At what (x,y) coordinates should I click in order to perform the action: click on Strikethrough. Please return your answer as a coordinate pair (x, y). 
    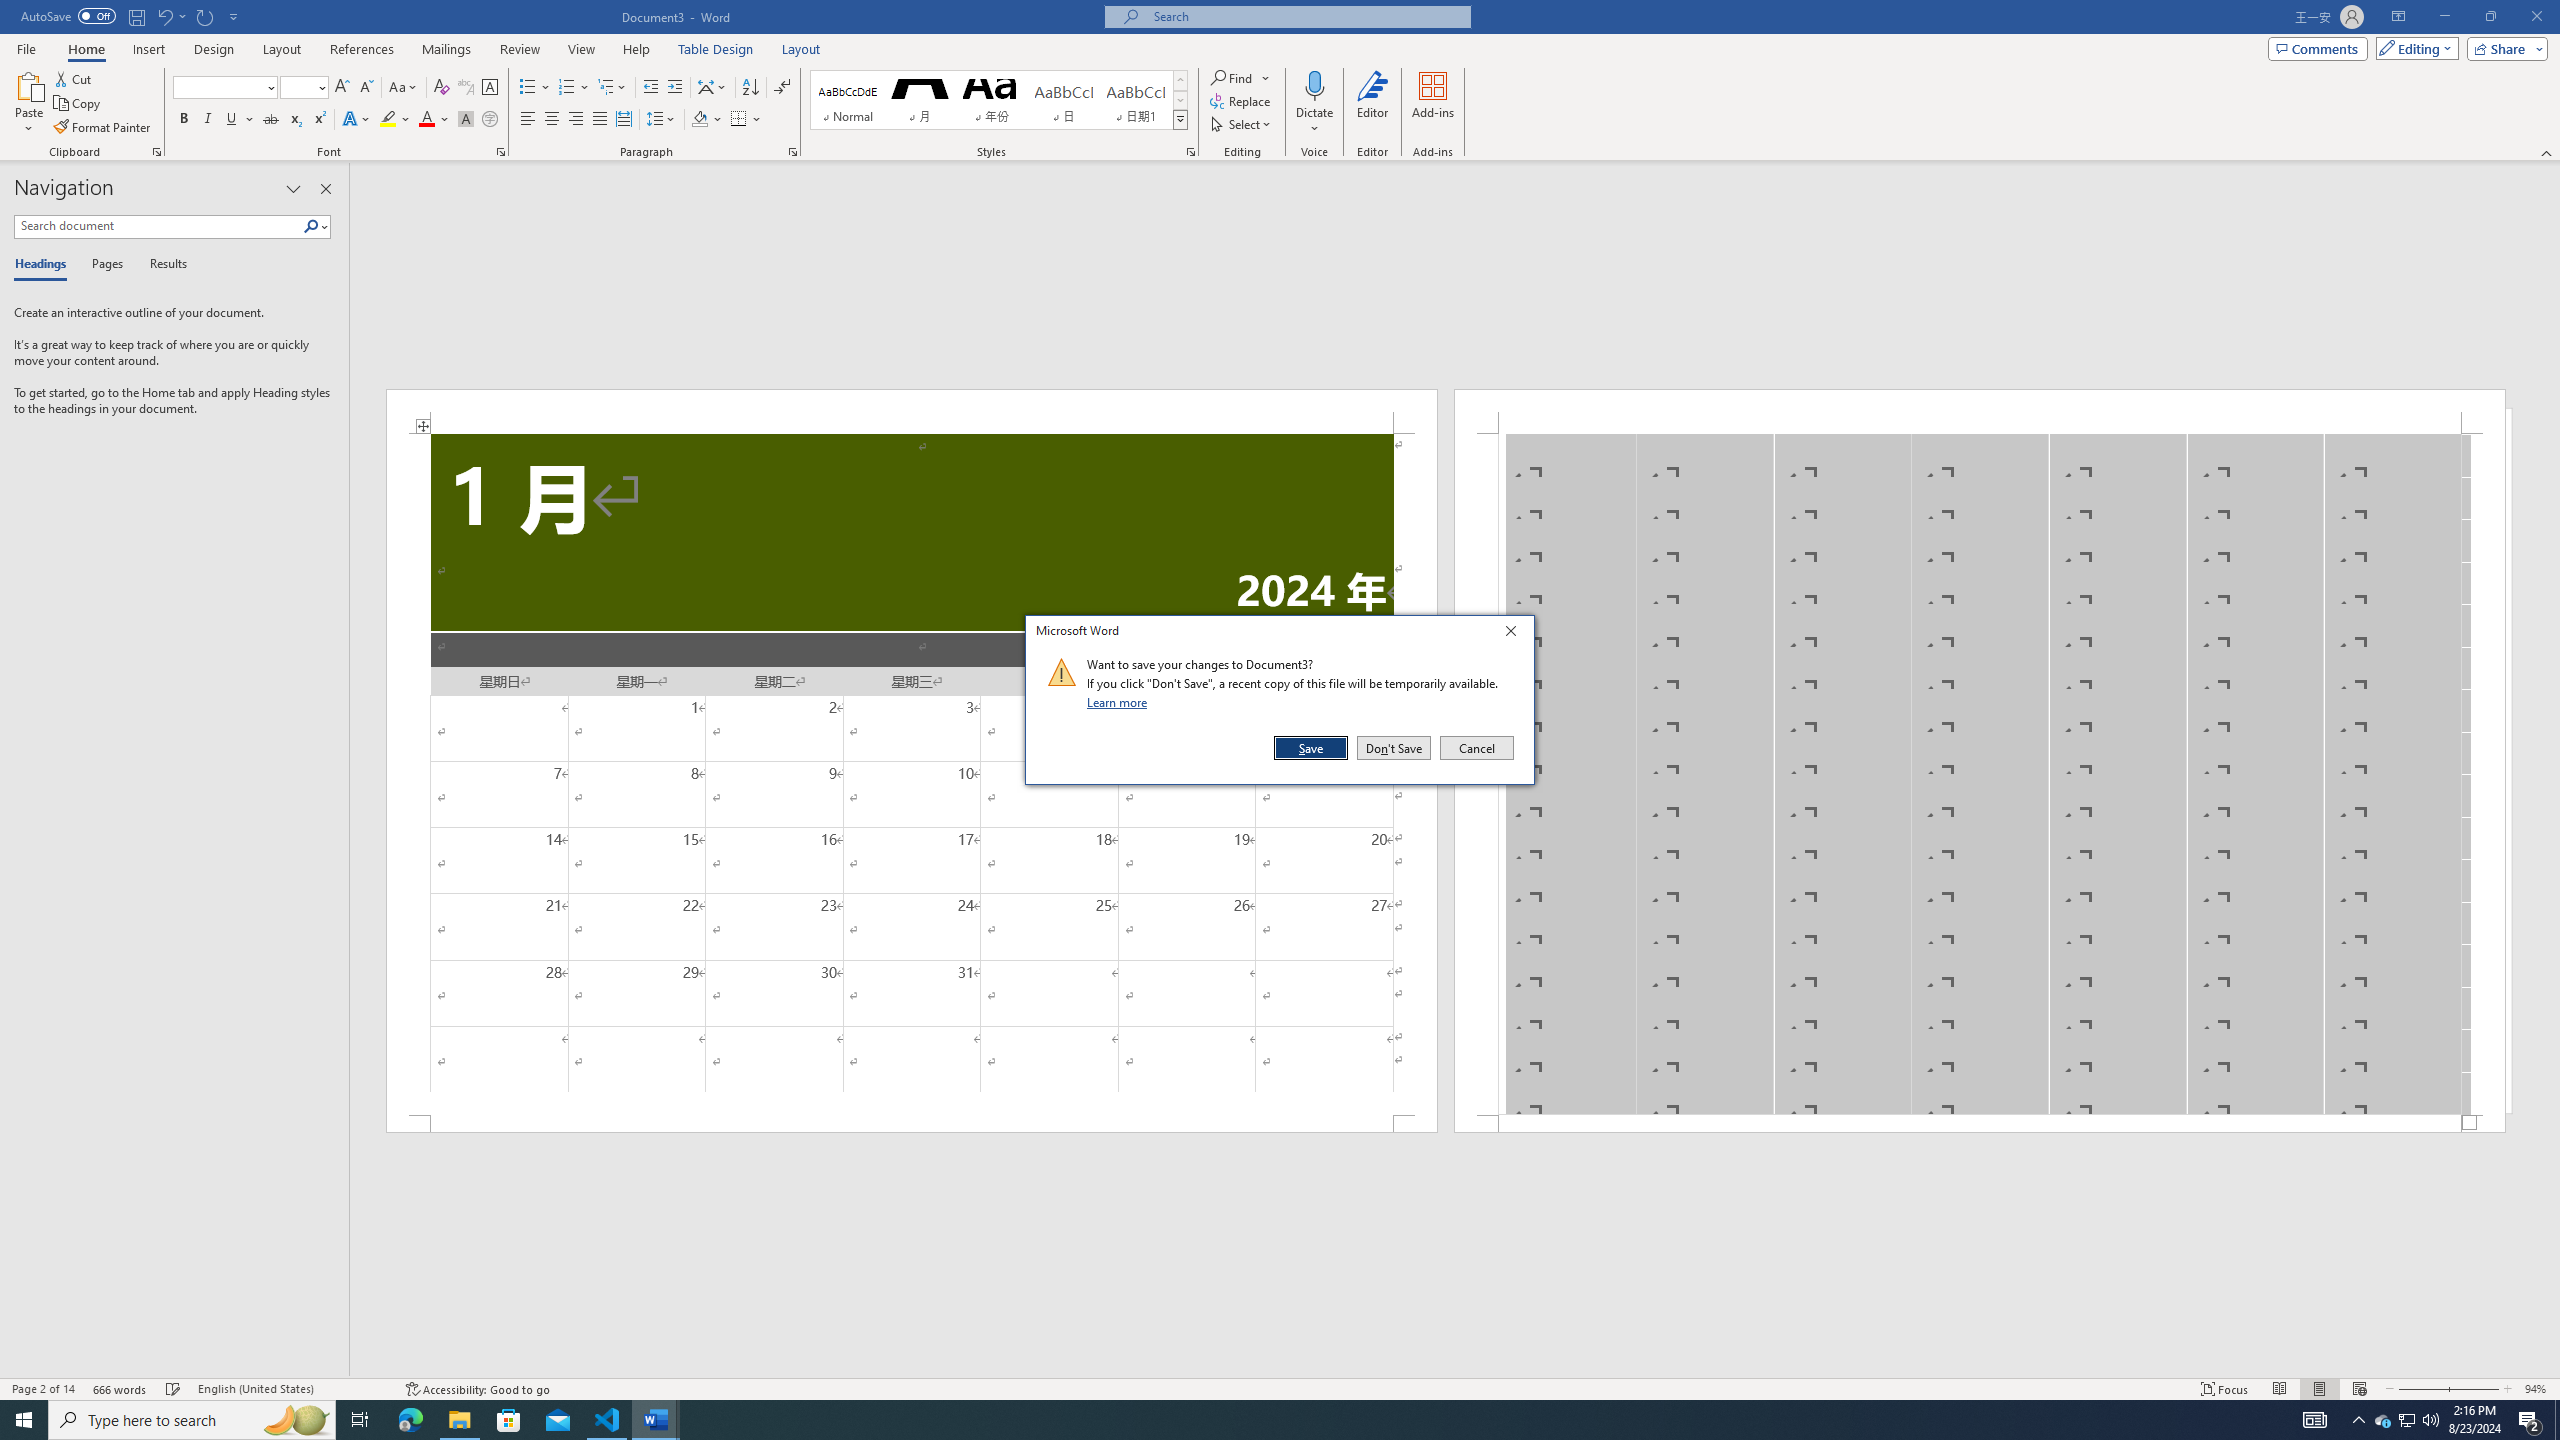
    Looking at the image, I should click on (271, 120).